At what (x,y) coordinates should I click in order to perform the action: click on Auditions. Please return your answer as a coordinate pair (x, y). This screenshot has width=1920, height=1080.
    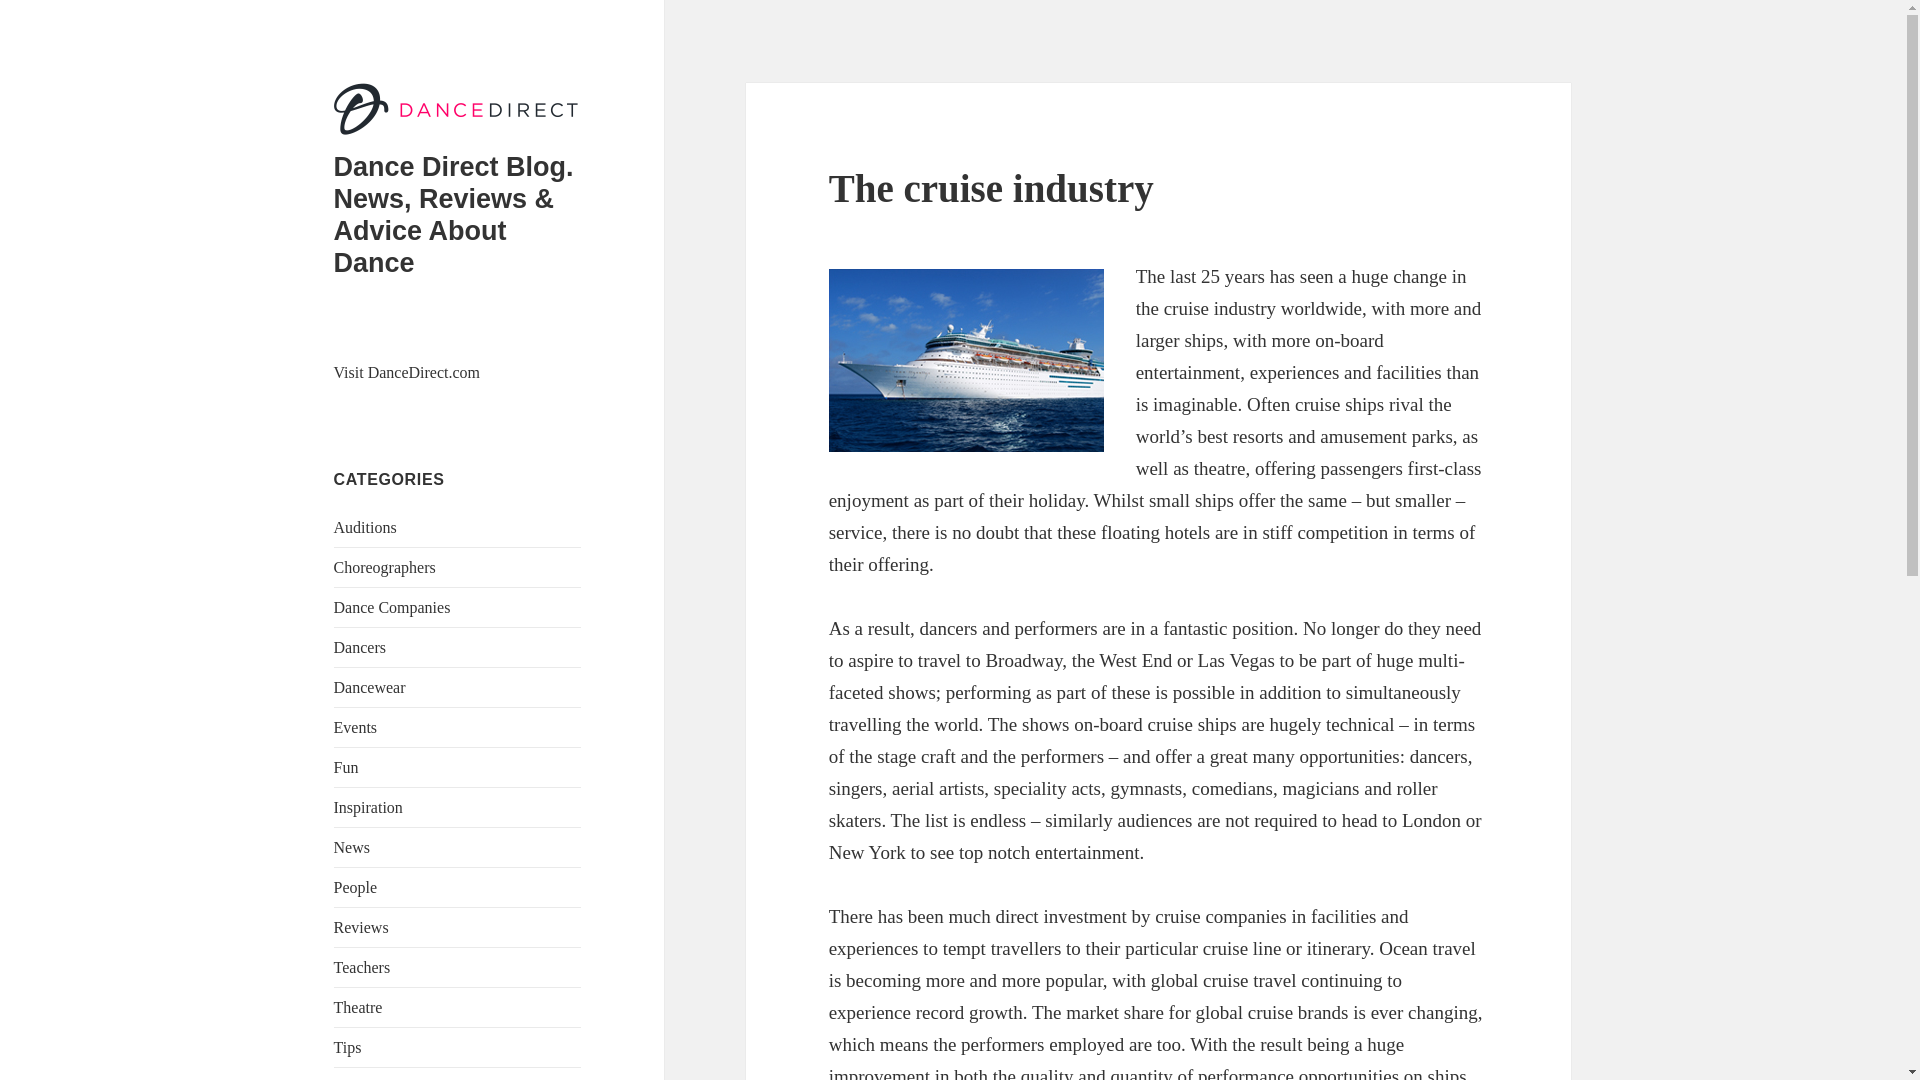
    Looking at the image, I should click on (366, 527).